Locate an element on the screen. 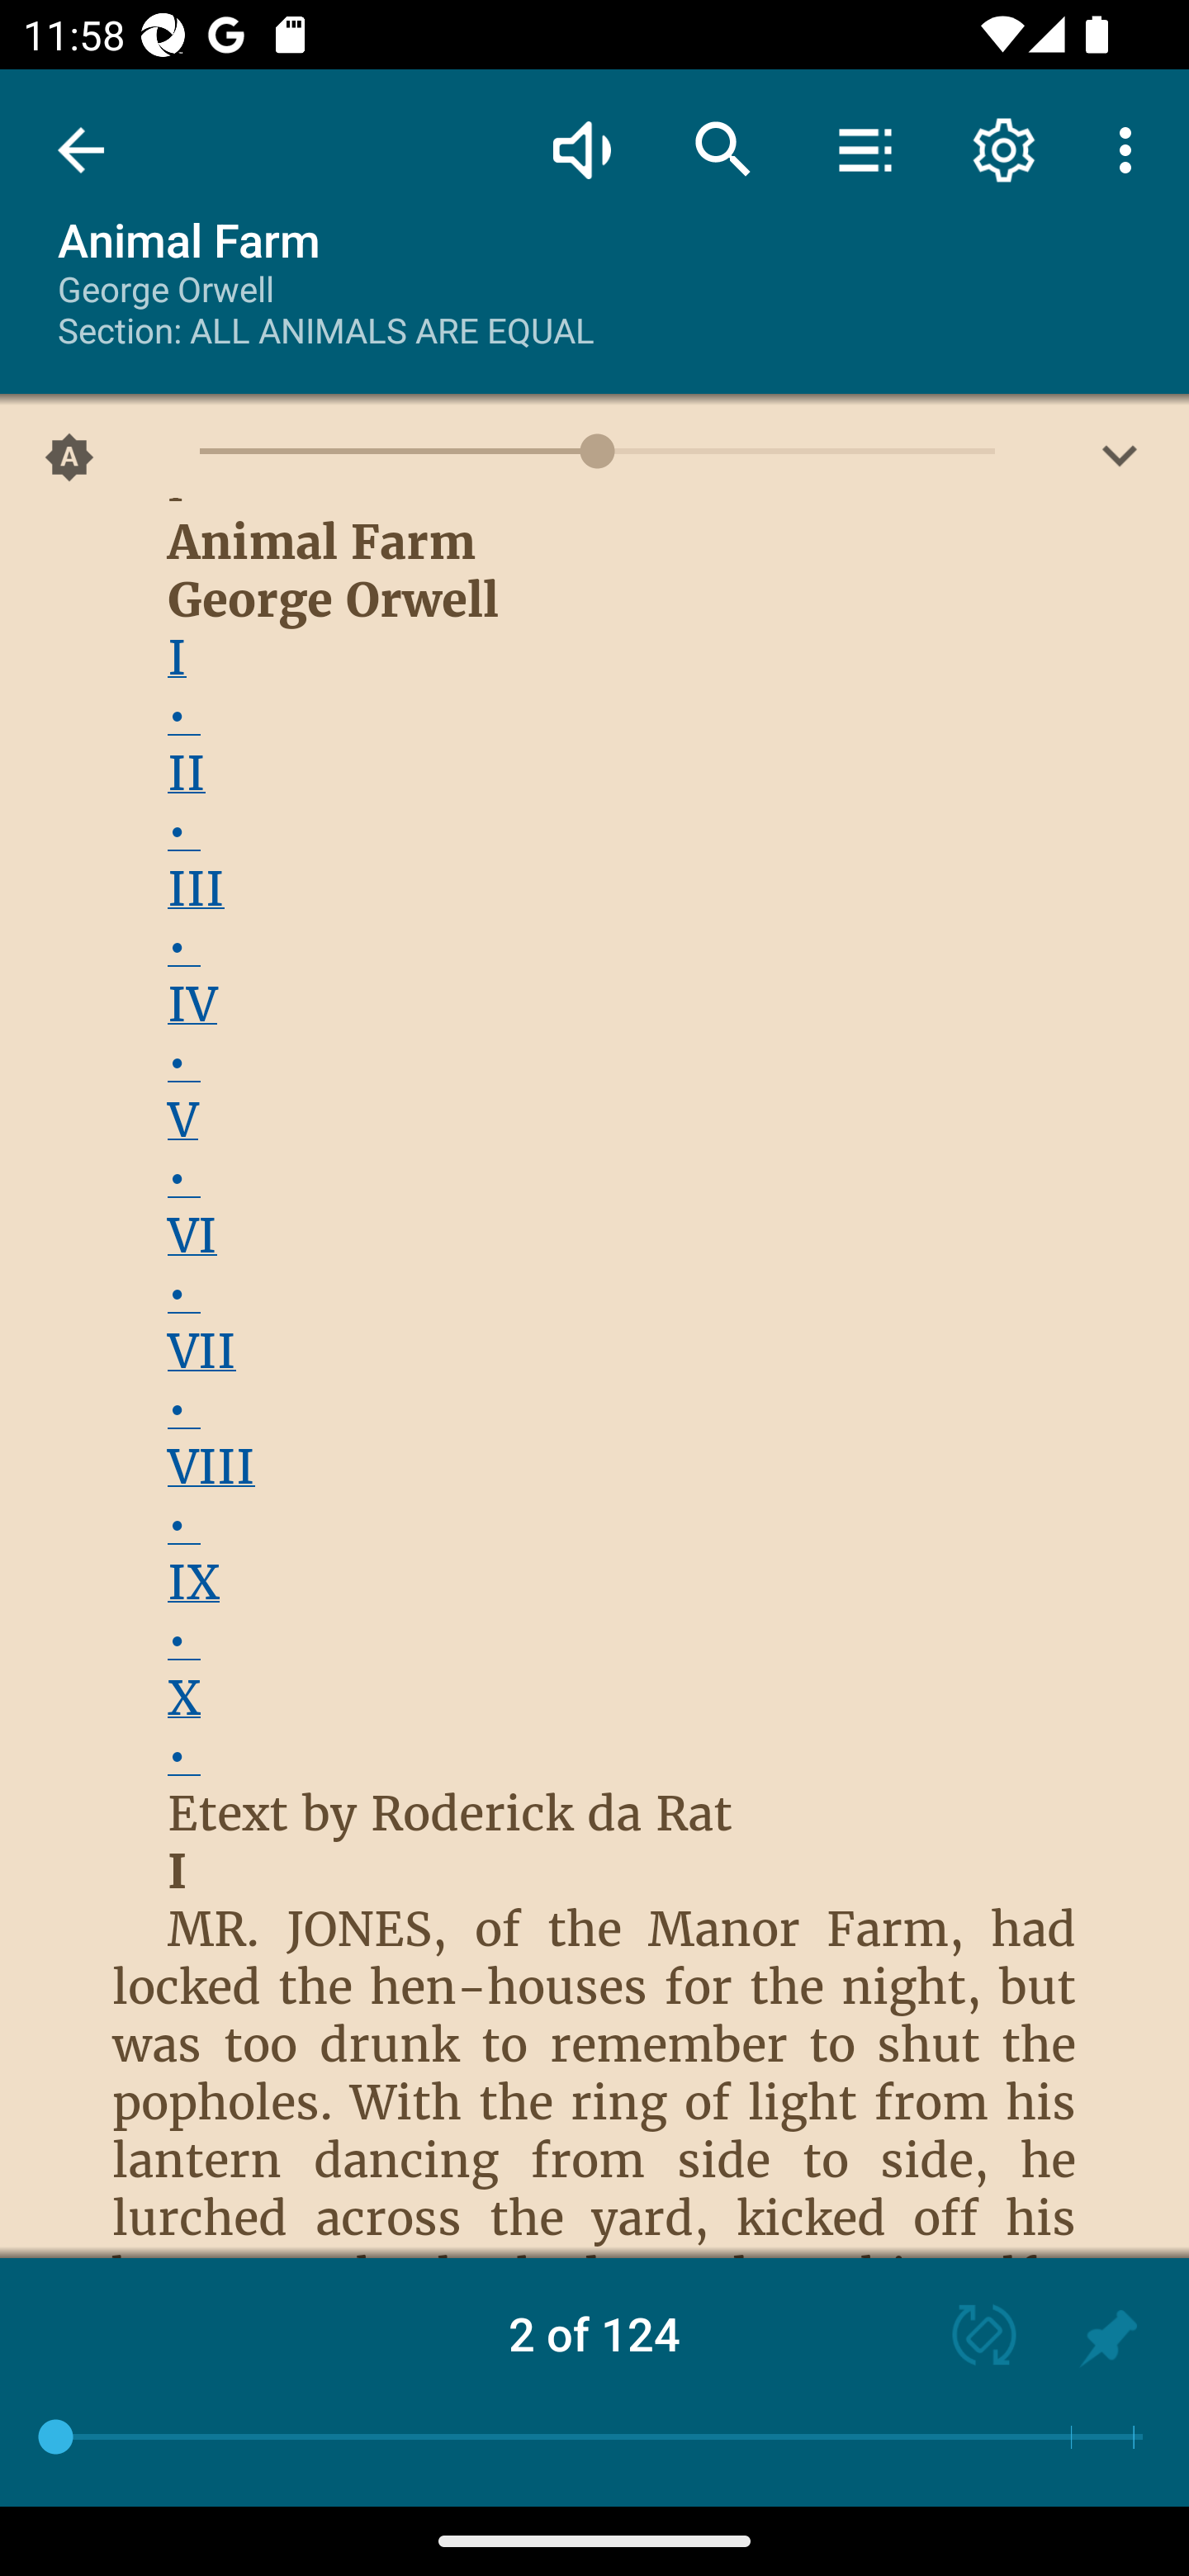 The width and height of the screenshot is (1189, 2576). Contents / Bookmarks / Quotes is located at coordinates (865, 149).